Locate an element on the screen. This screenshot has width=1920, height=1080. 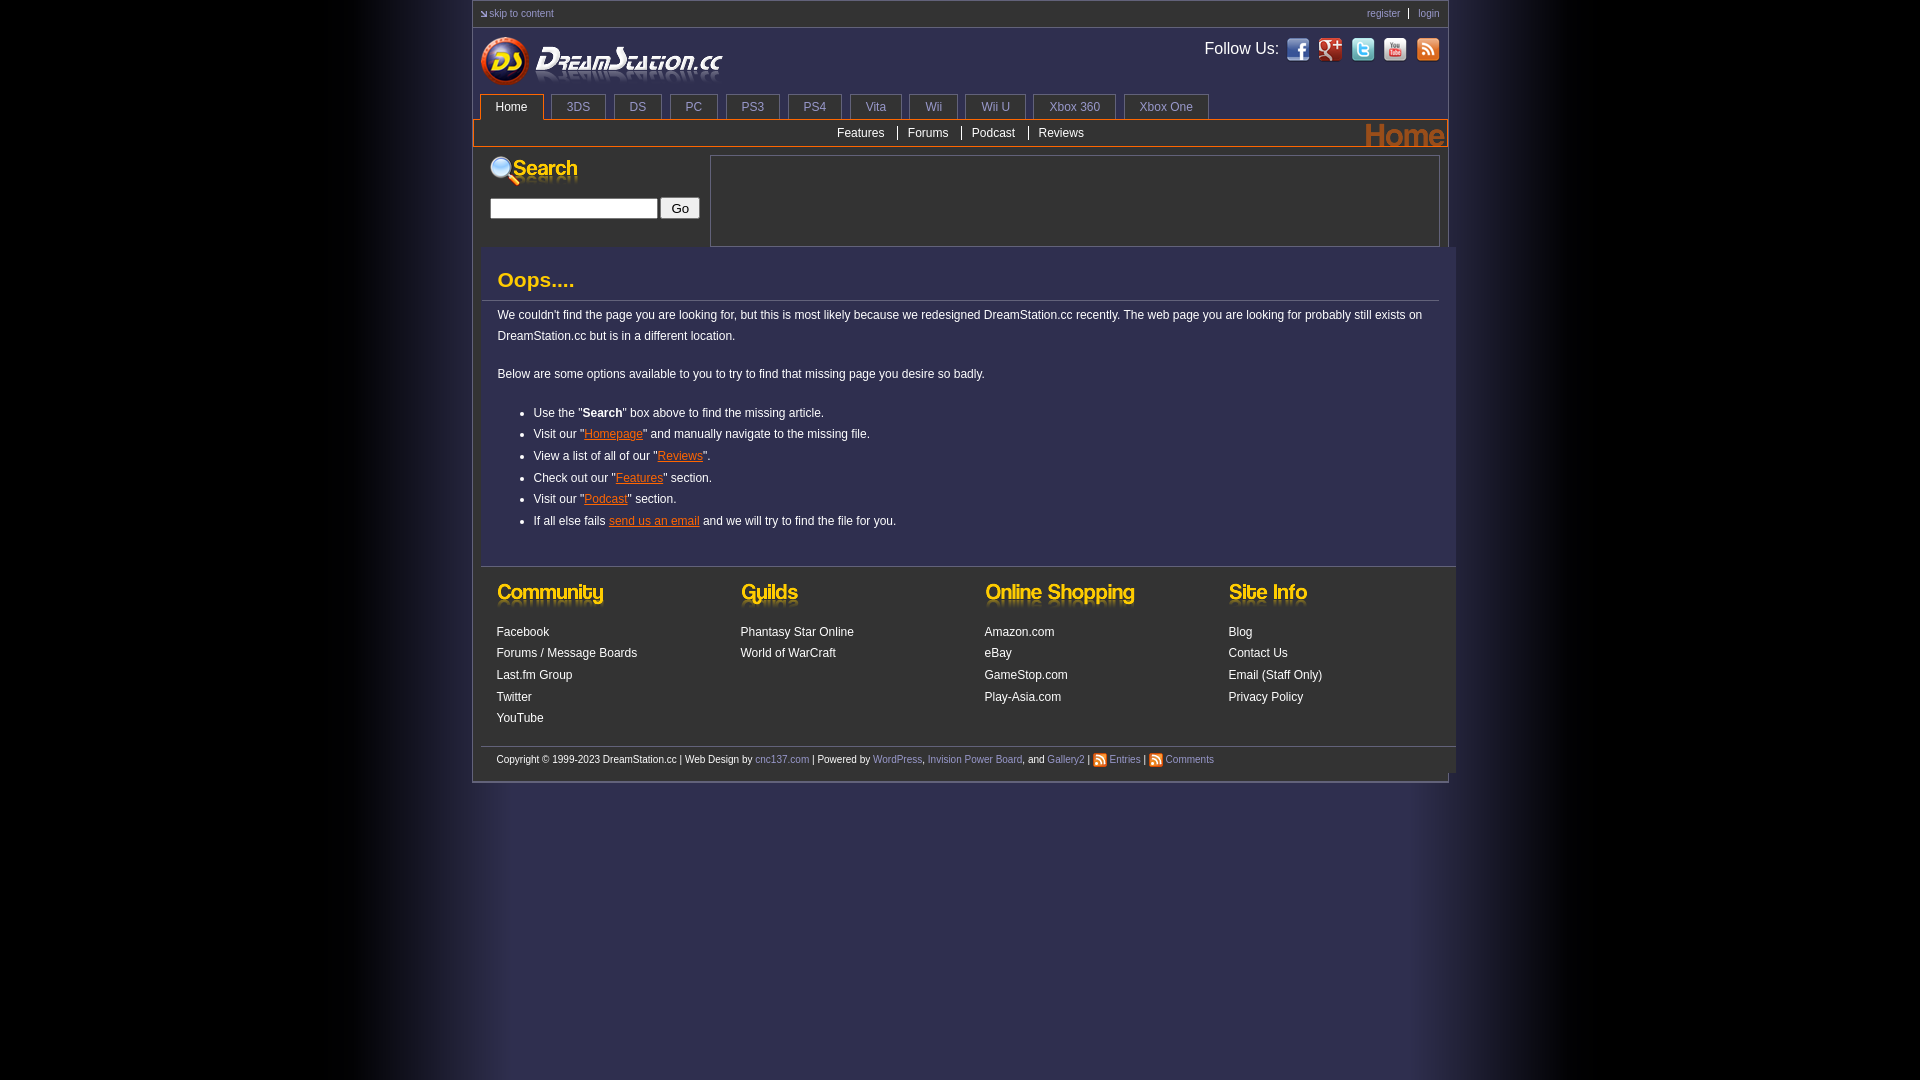
Homepage is located at coordinates (614, 434).